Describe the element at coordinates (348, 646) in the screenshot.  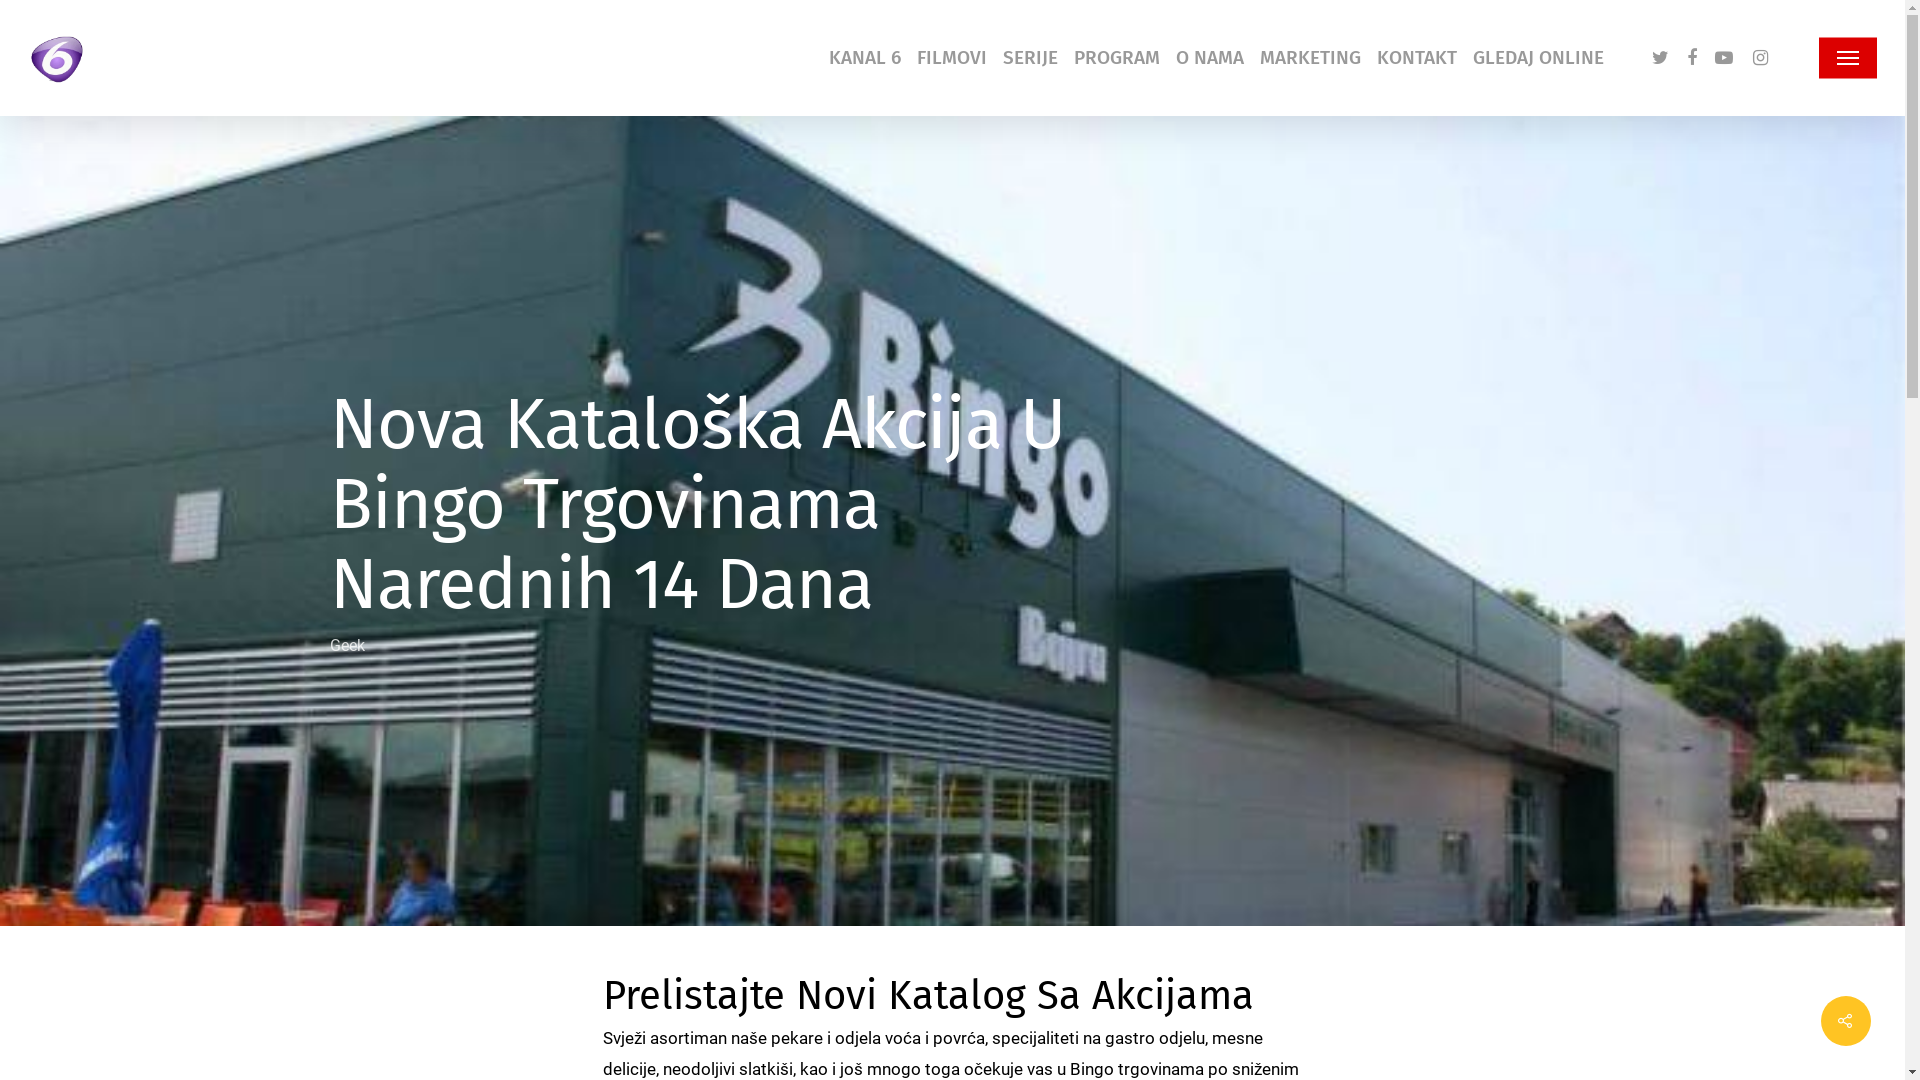
I see `Geek` at that location.